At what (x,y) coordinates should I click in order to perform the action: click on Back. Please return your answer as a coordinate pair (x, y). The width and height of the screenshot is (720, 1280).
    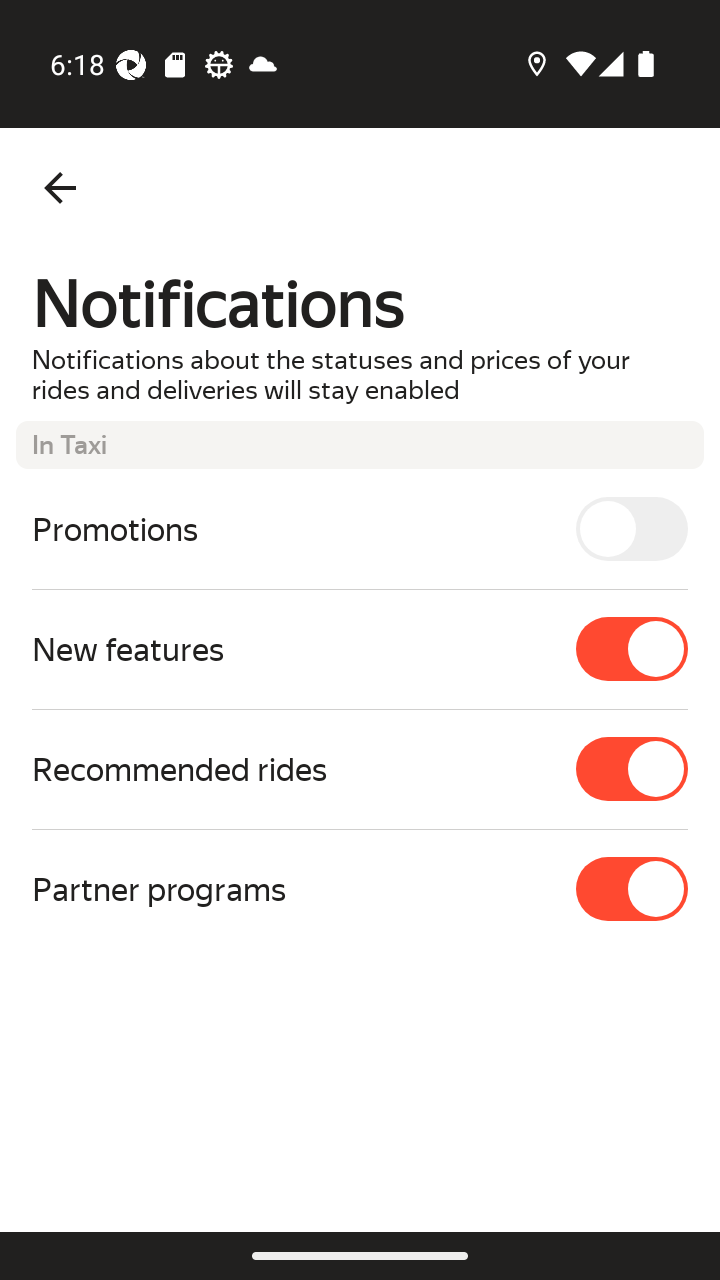
    Looking at the image, I should click on (60, 188).